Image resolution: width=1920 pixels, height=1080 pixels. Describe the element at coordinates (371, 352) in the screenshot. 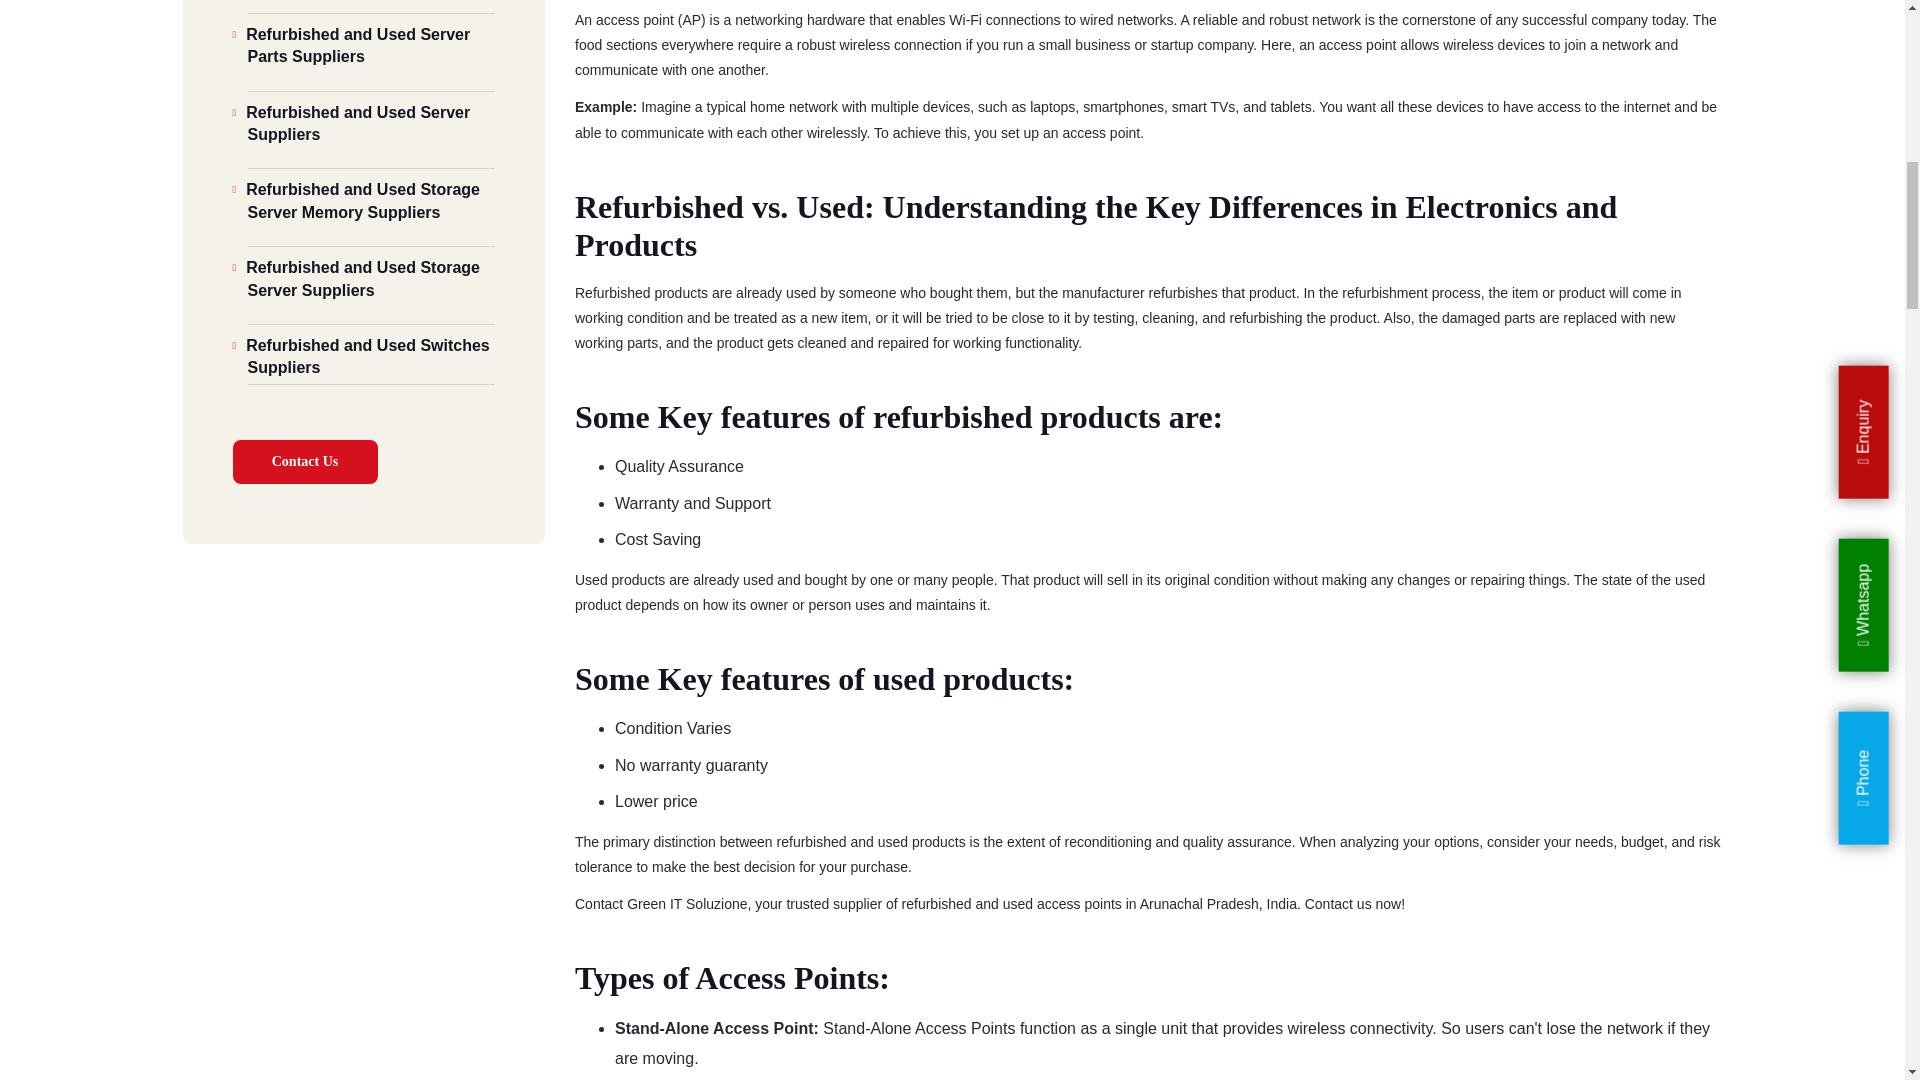

I see `Refurbished and Used Switches Suppliers` at that location.